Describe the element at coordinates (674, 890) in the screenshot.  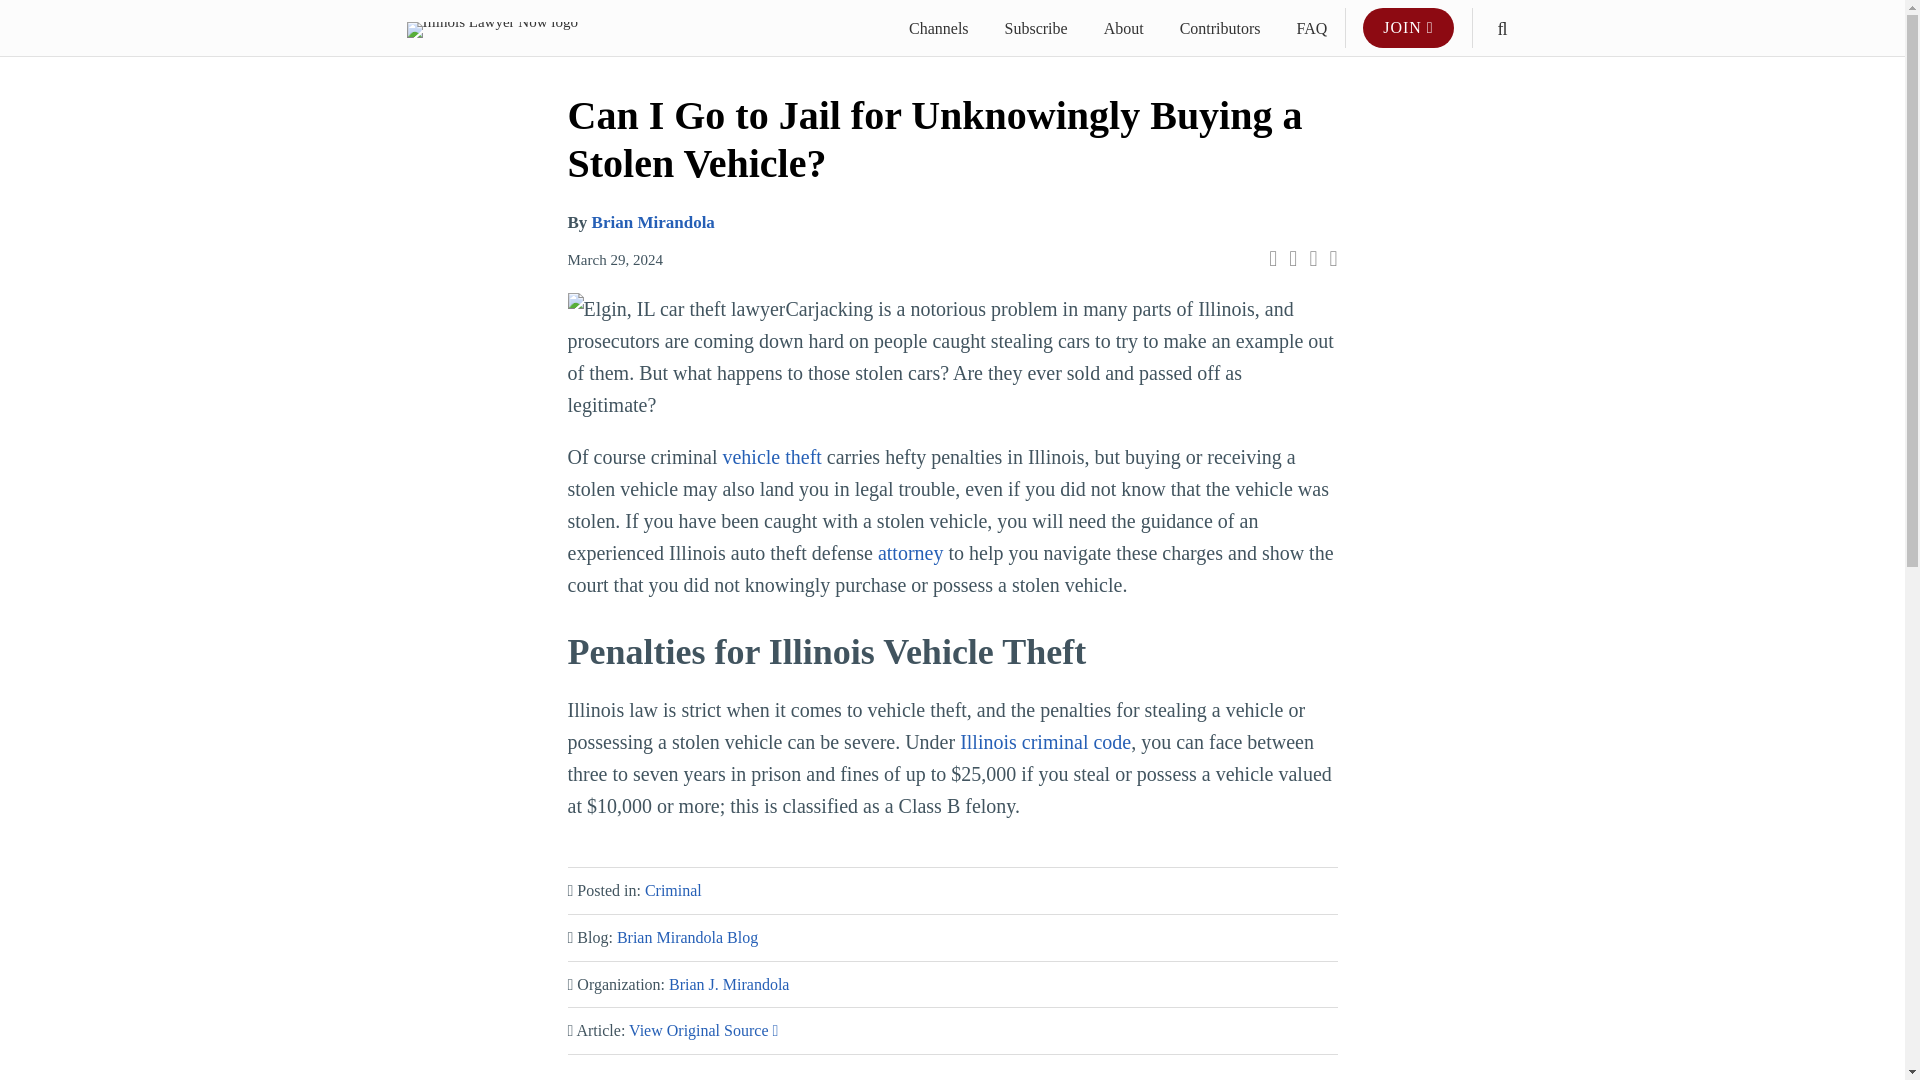
I see `Criminal` at that location.